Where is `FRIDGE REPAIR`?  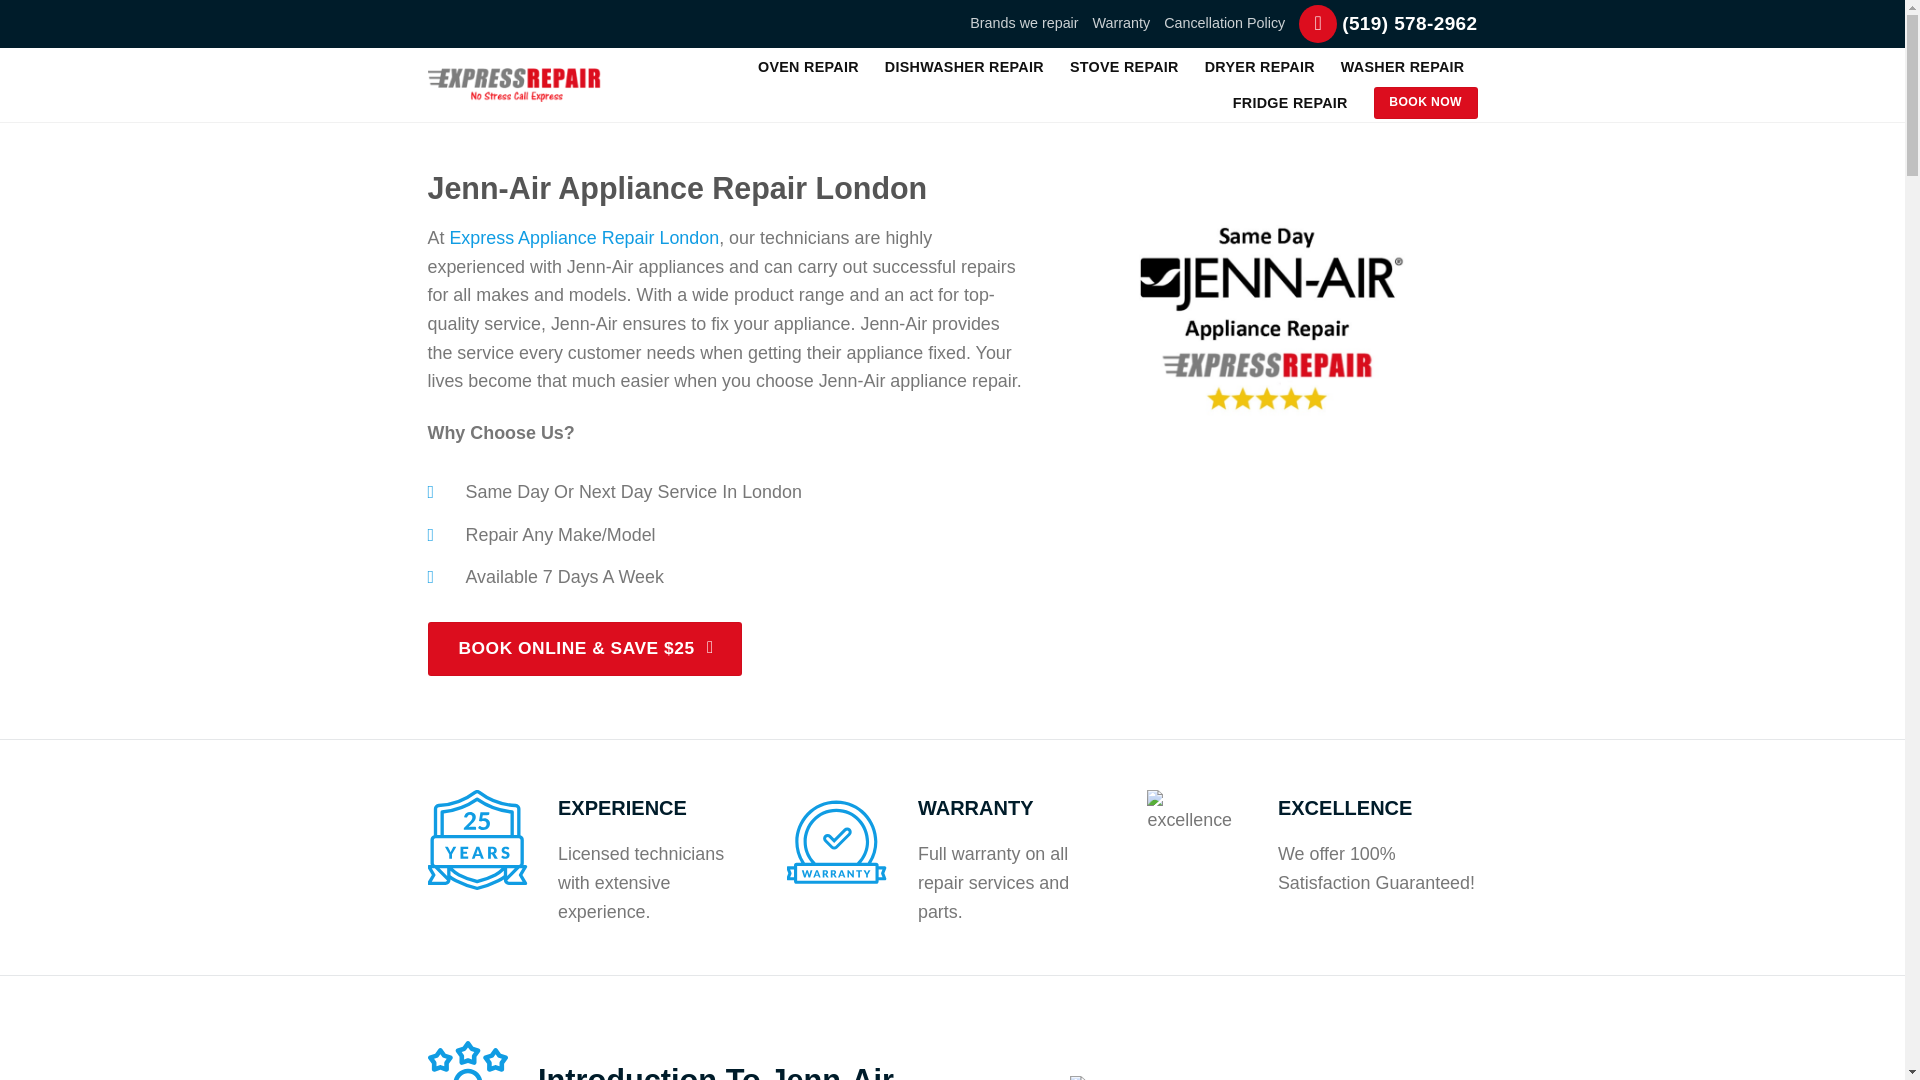 FRIDGE REPAIR is located at coordinates (1290, 102).